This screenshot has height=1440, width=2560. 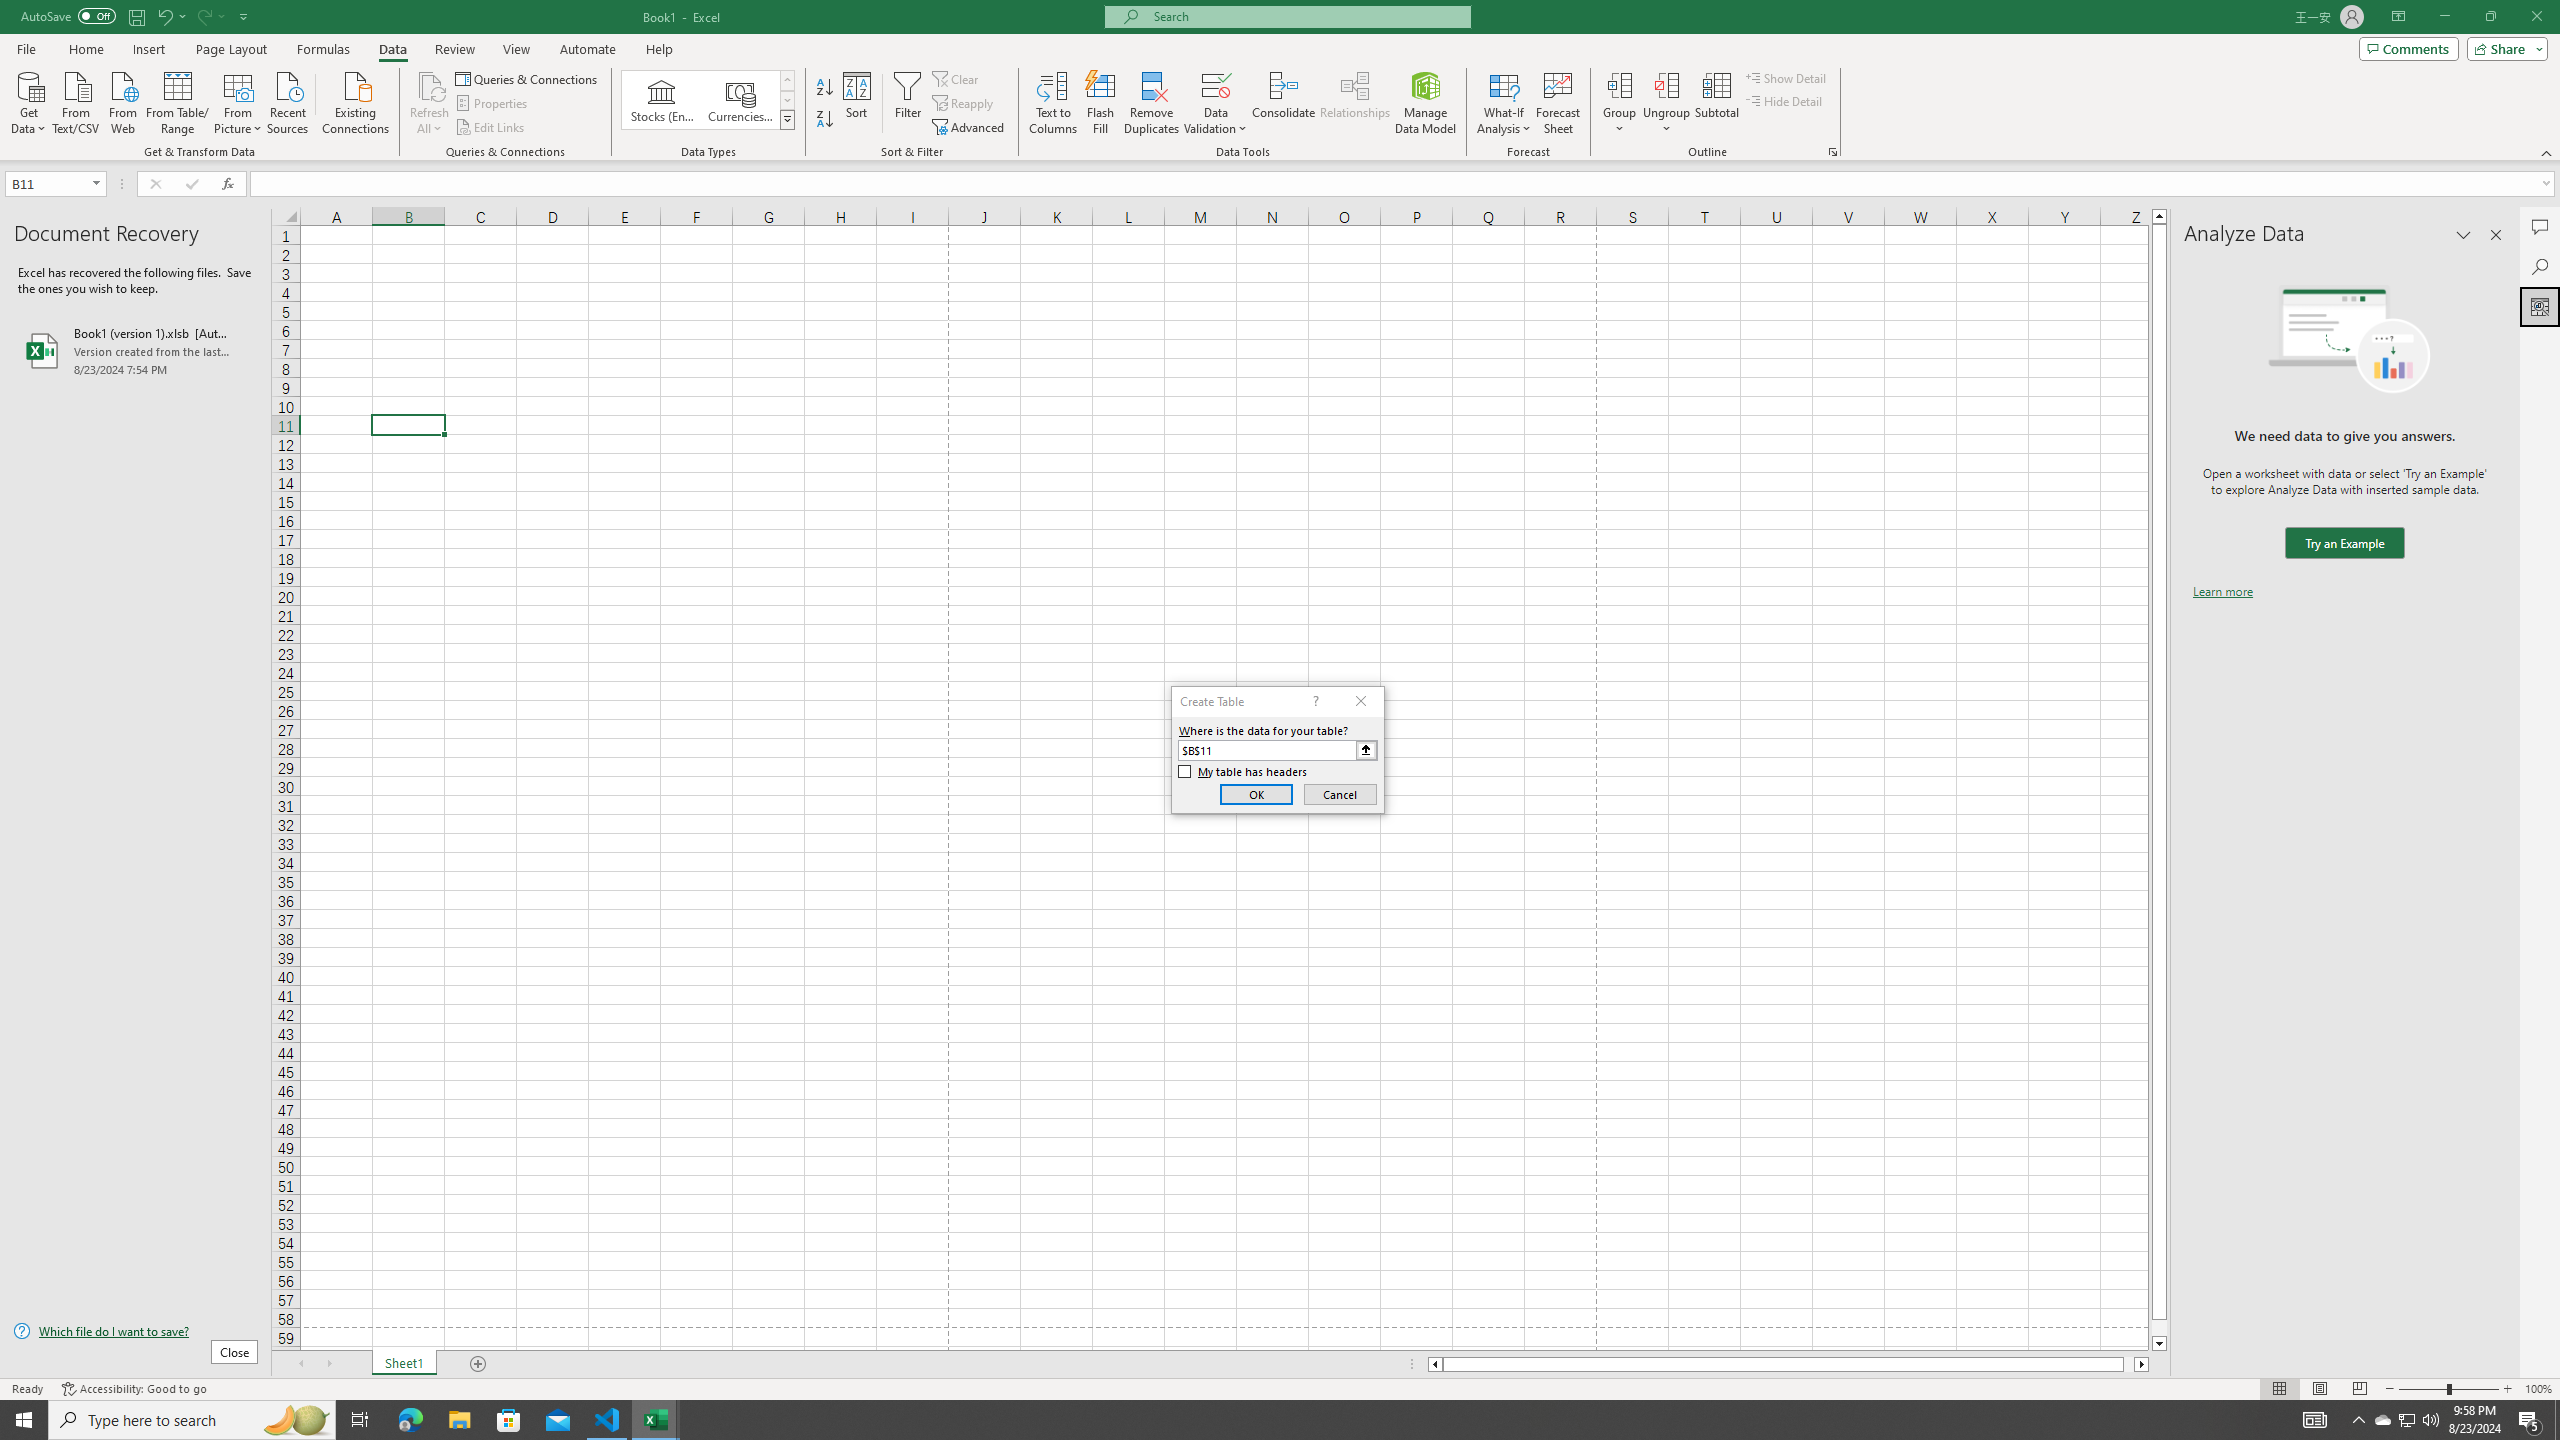 What do you see at coordinates (740, 100) in the screenshot?
I see `Currencies (English)` at bounding box center [740, 100].